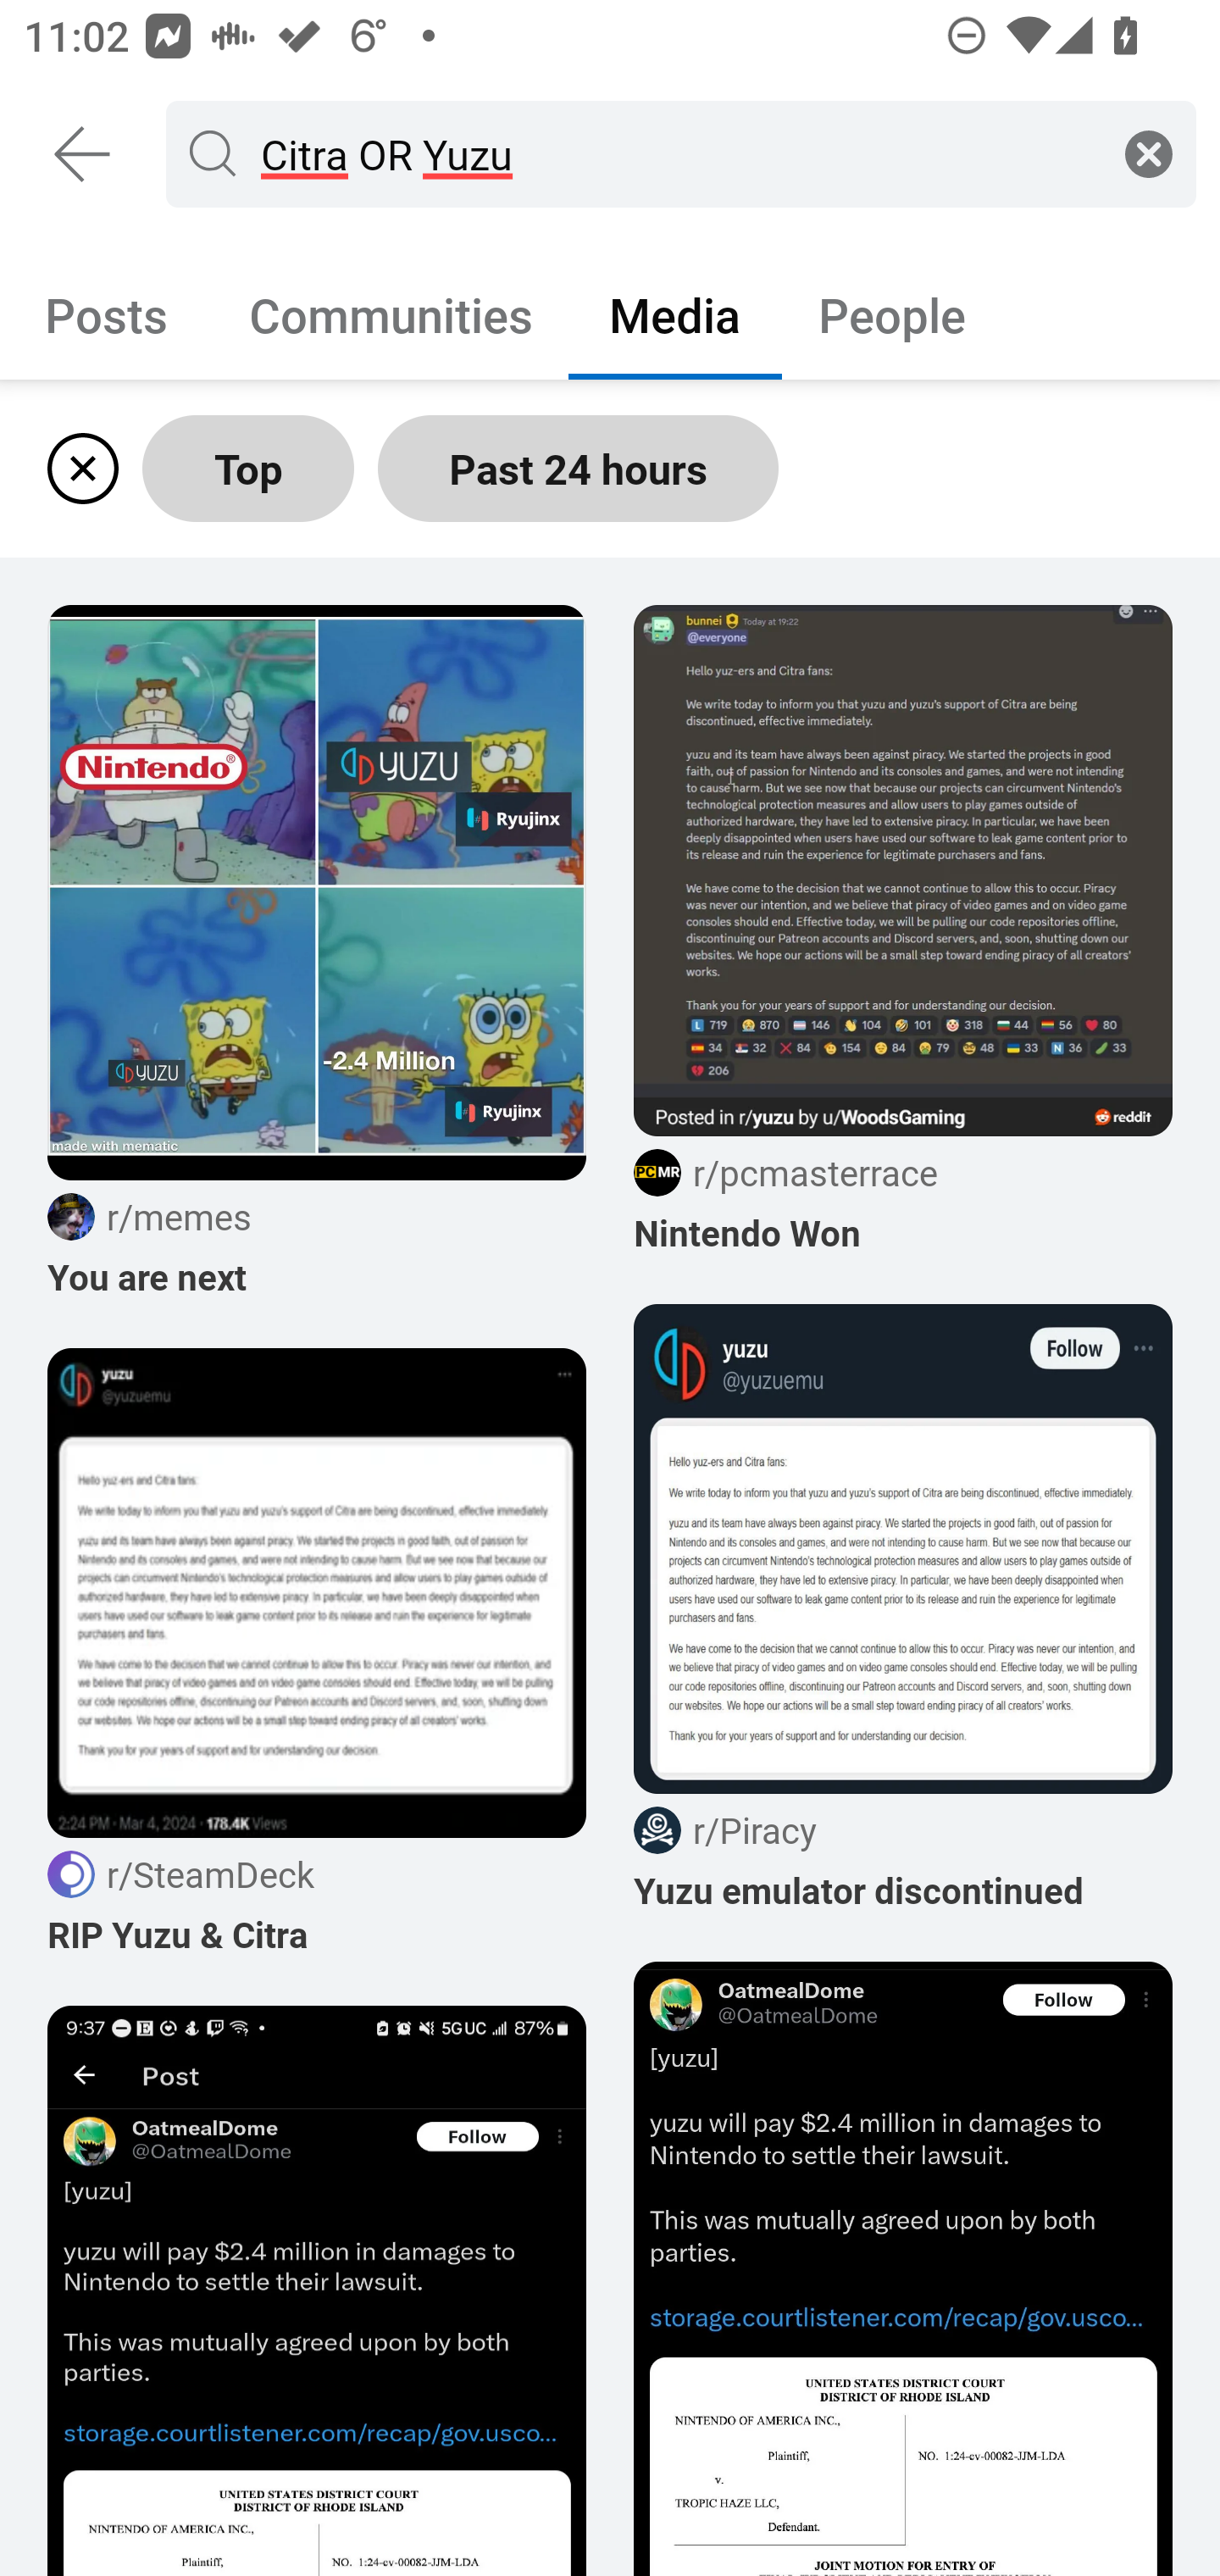 The height and width of the screenshot is (2576, 1220). What do you see at coordinates (77, 469) in the screenshot?
I see `Clear active filters` at bounding box center [77, 469].